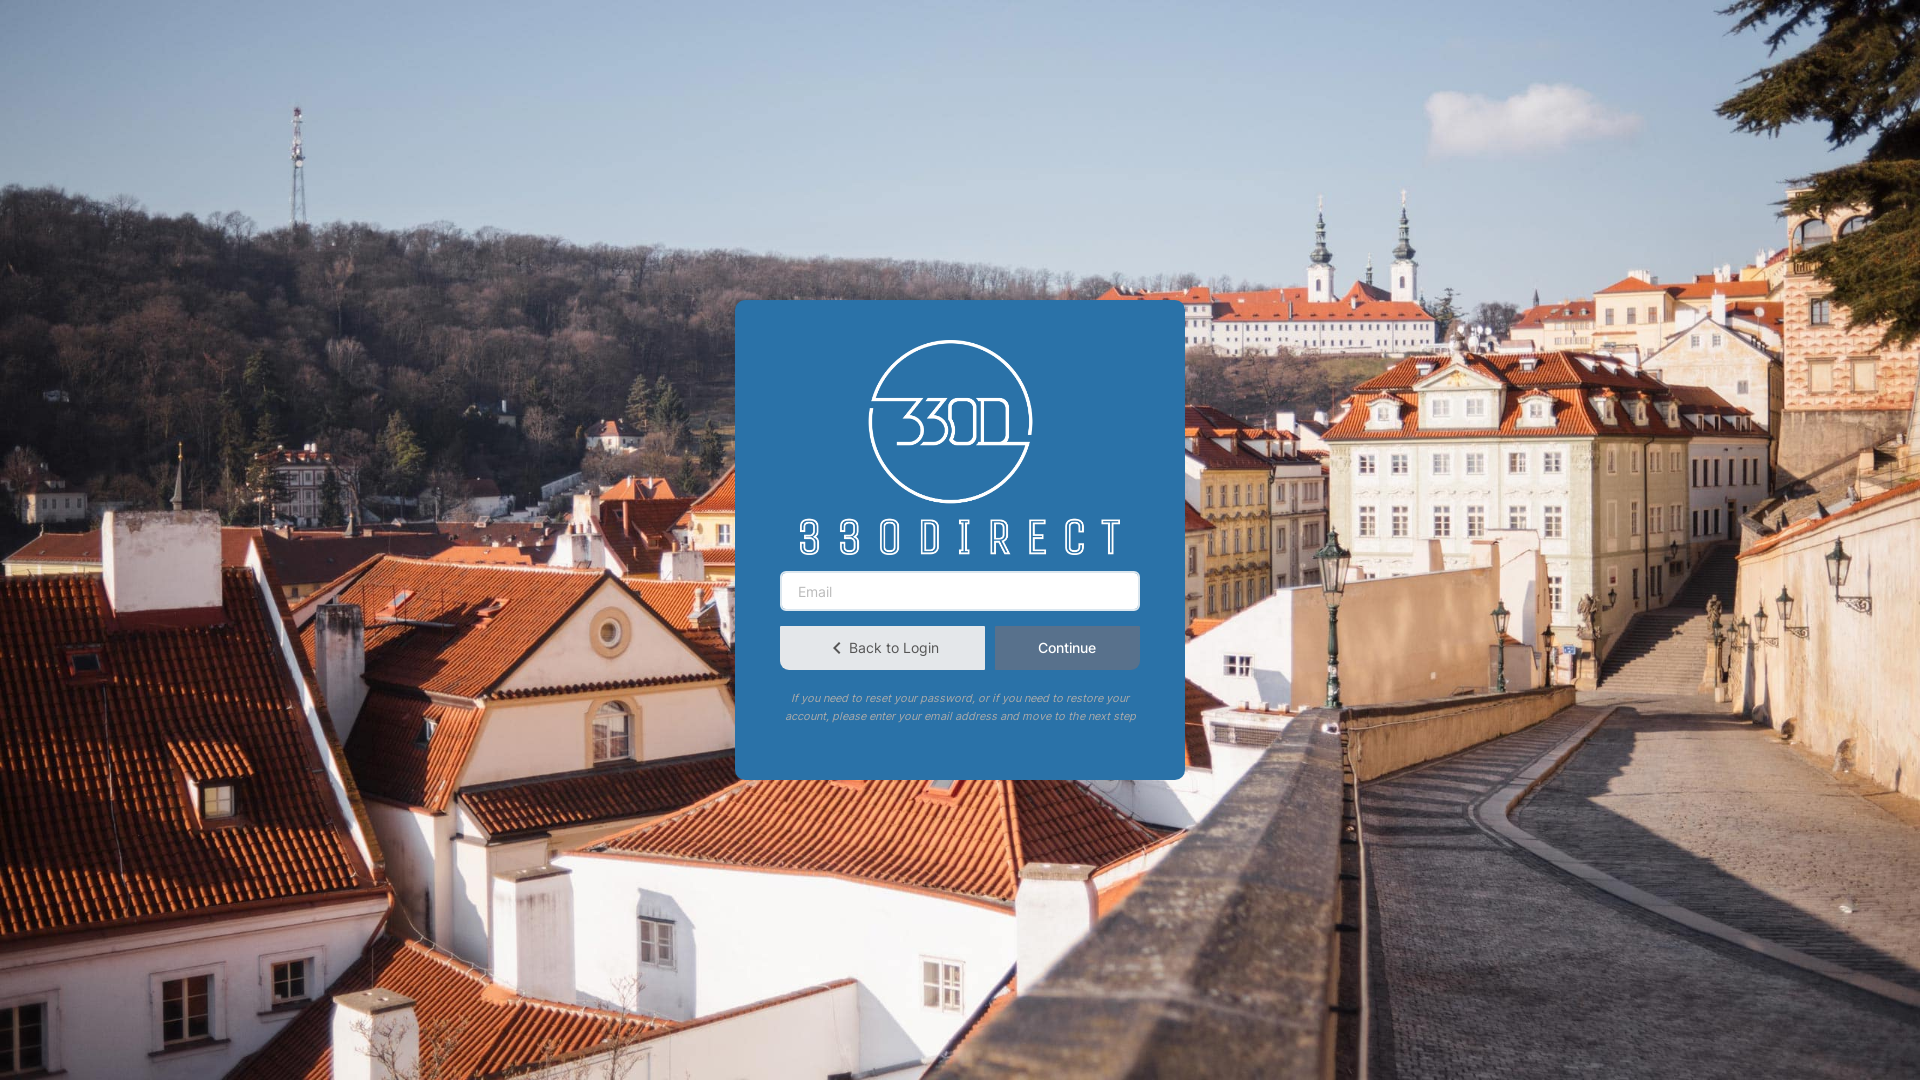 This screenshot has width=1920, height=1080. What do you see at coordinates (1067, 648) in the screenshot?
I see `Continue` at bounding box center [1067, 648].